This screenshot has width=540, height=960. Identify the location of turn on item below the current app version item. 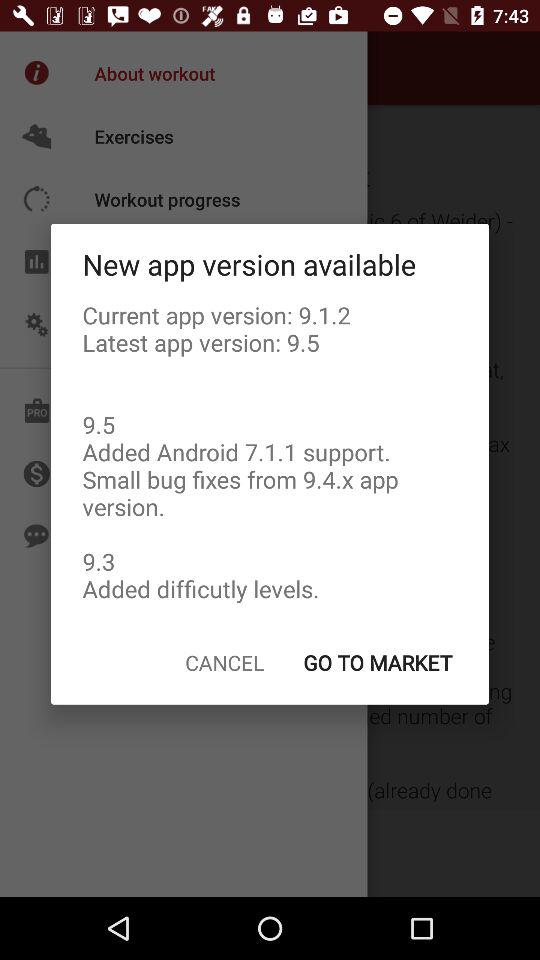
(224, 662).